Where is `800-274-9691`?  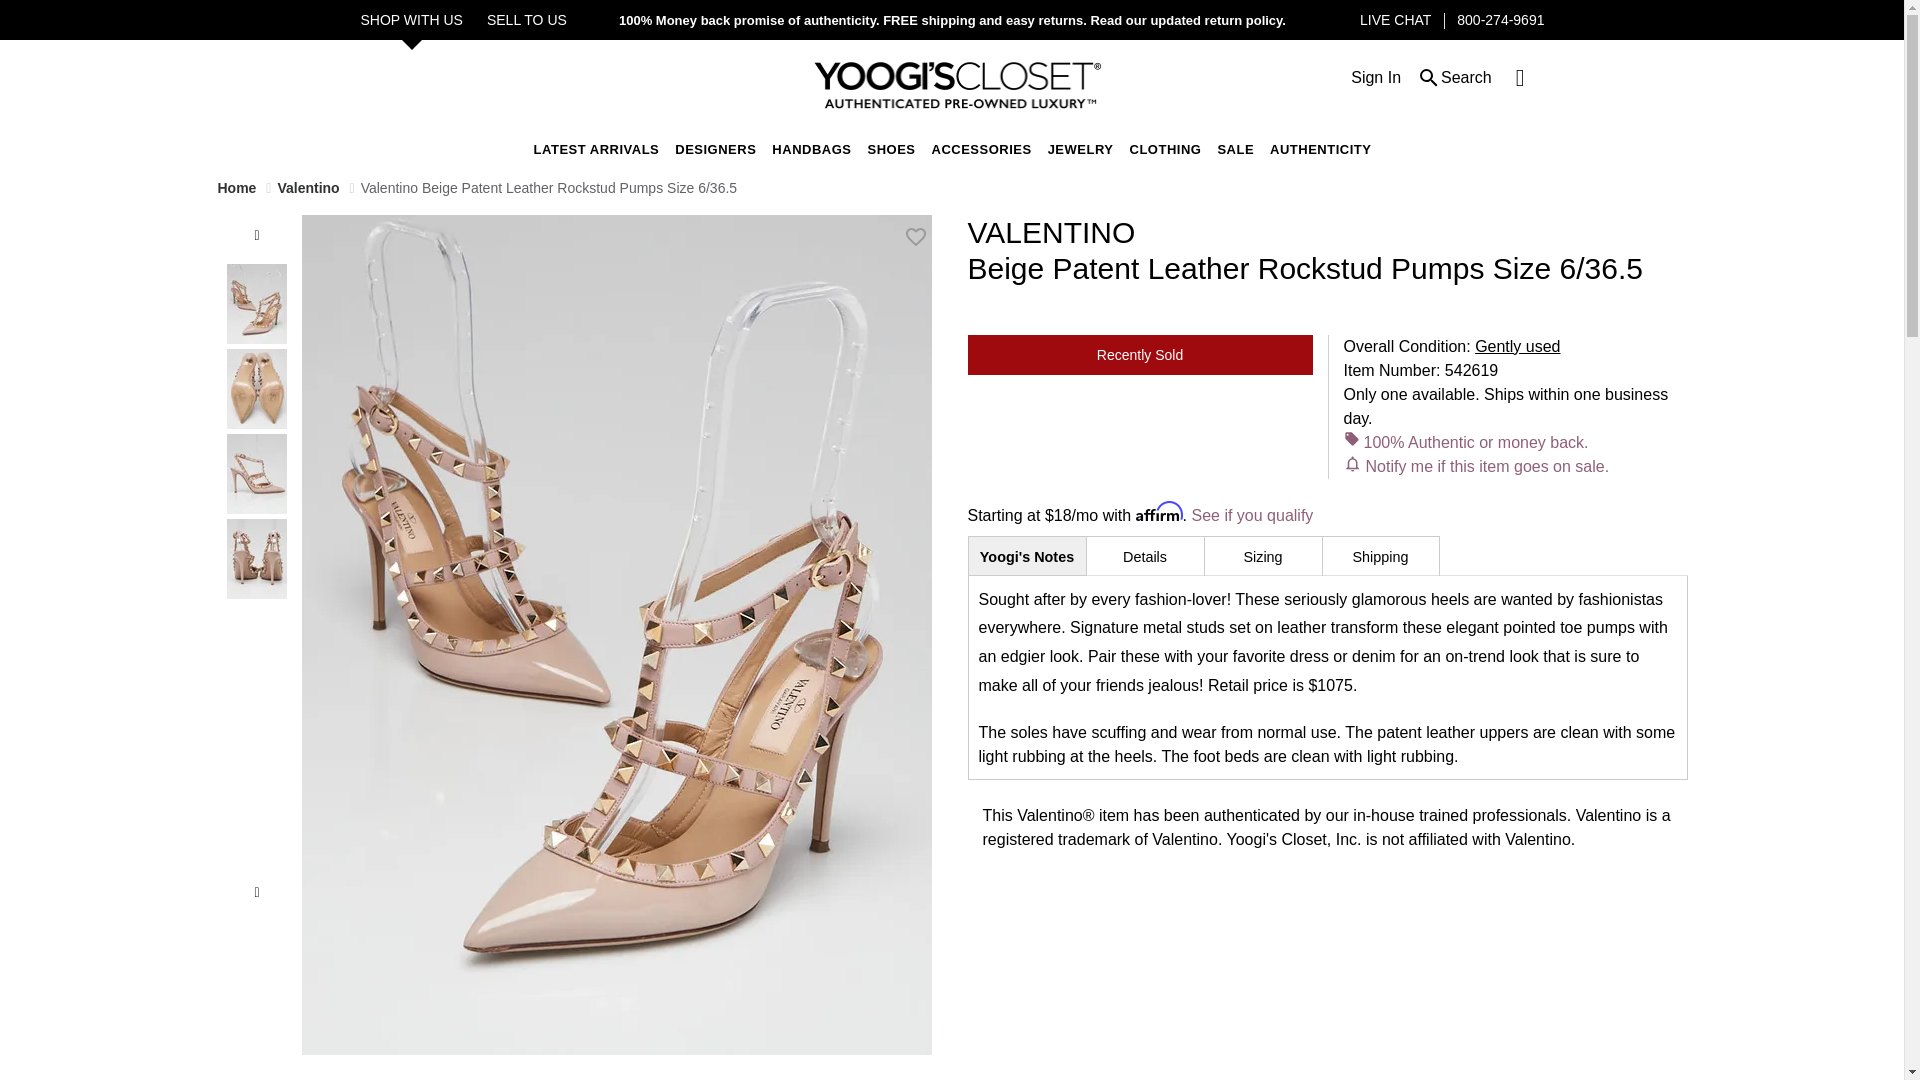
800-274-9691 is located at coordinates (1500, 20).